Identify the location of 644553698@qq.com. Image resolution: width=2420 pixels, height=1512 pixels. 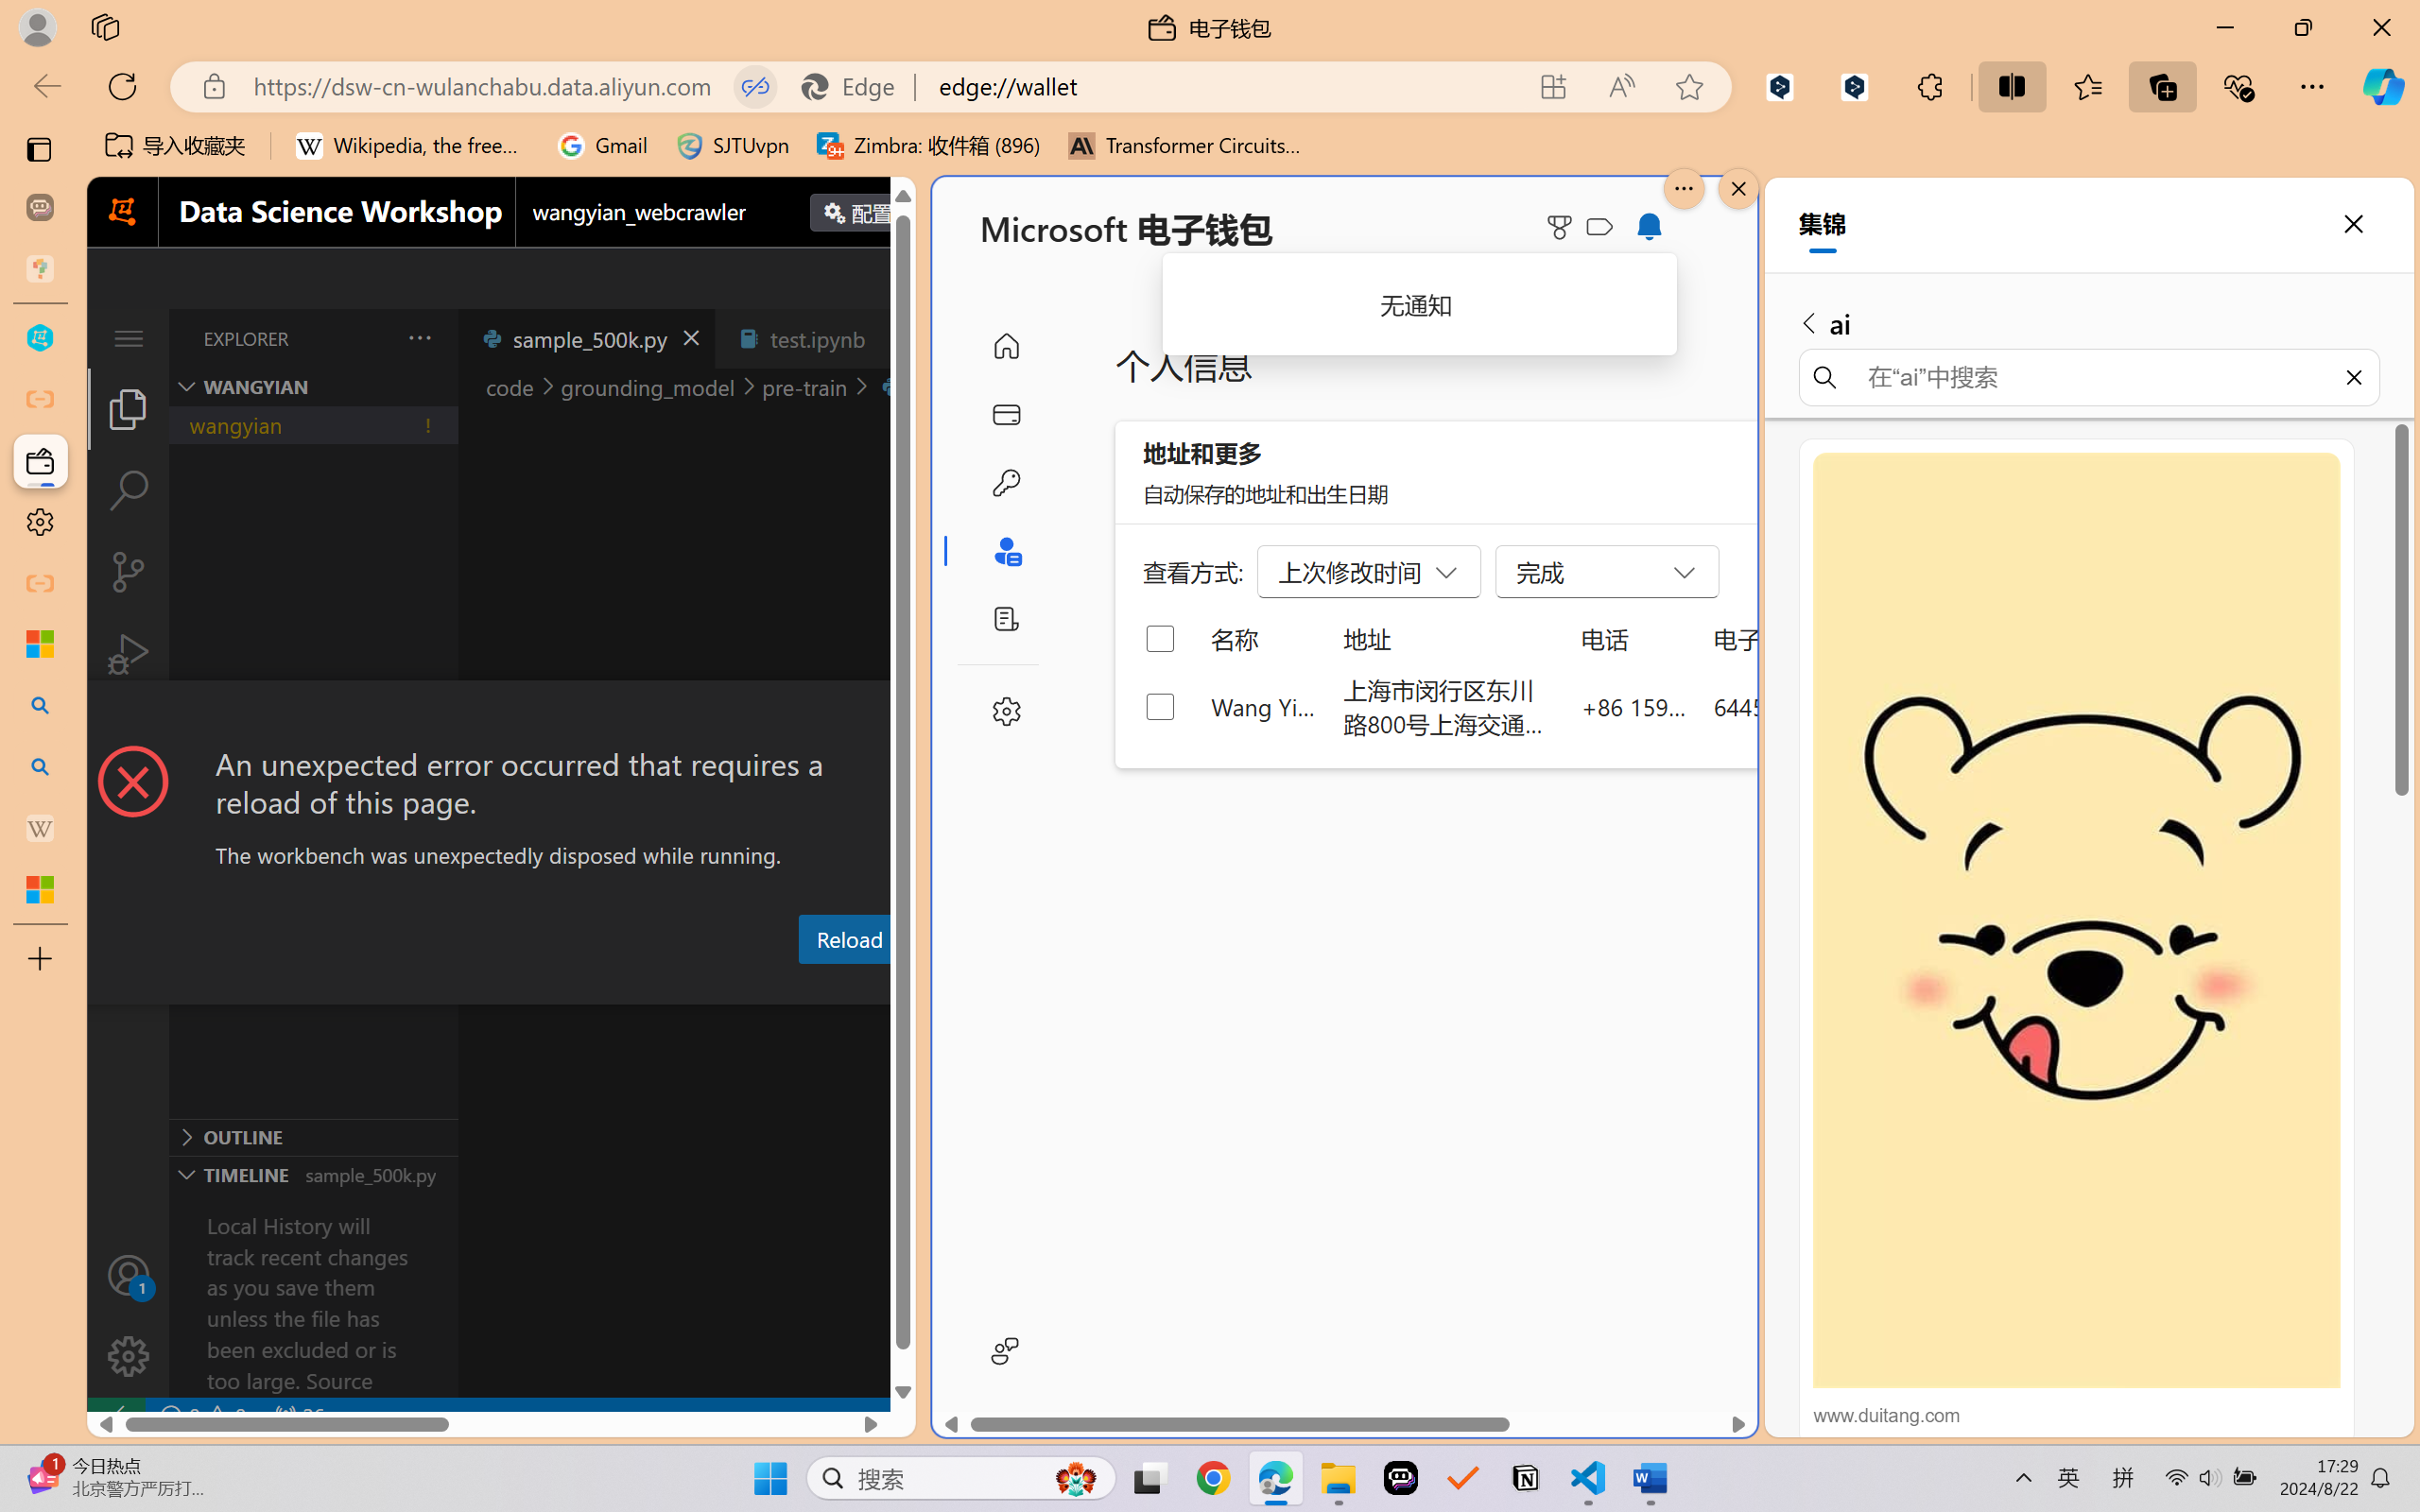
(1819, 706).